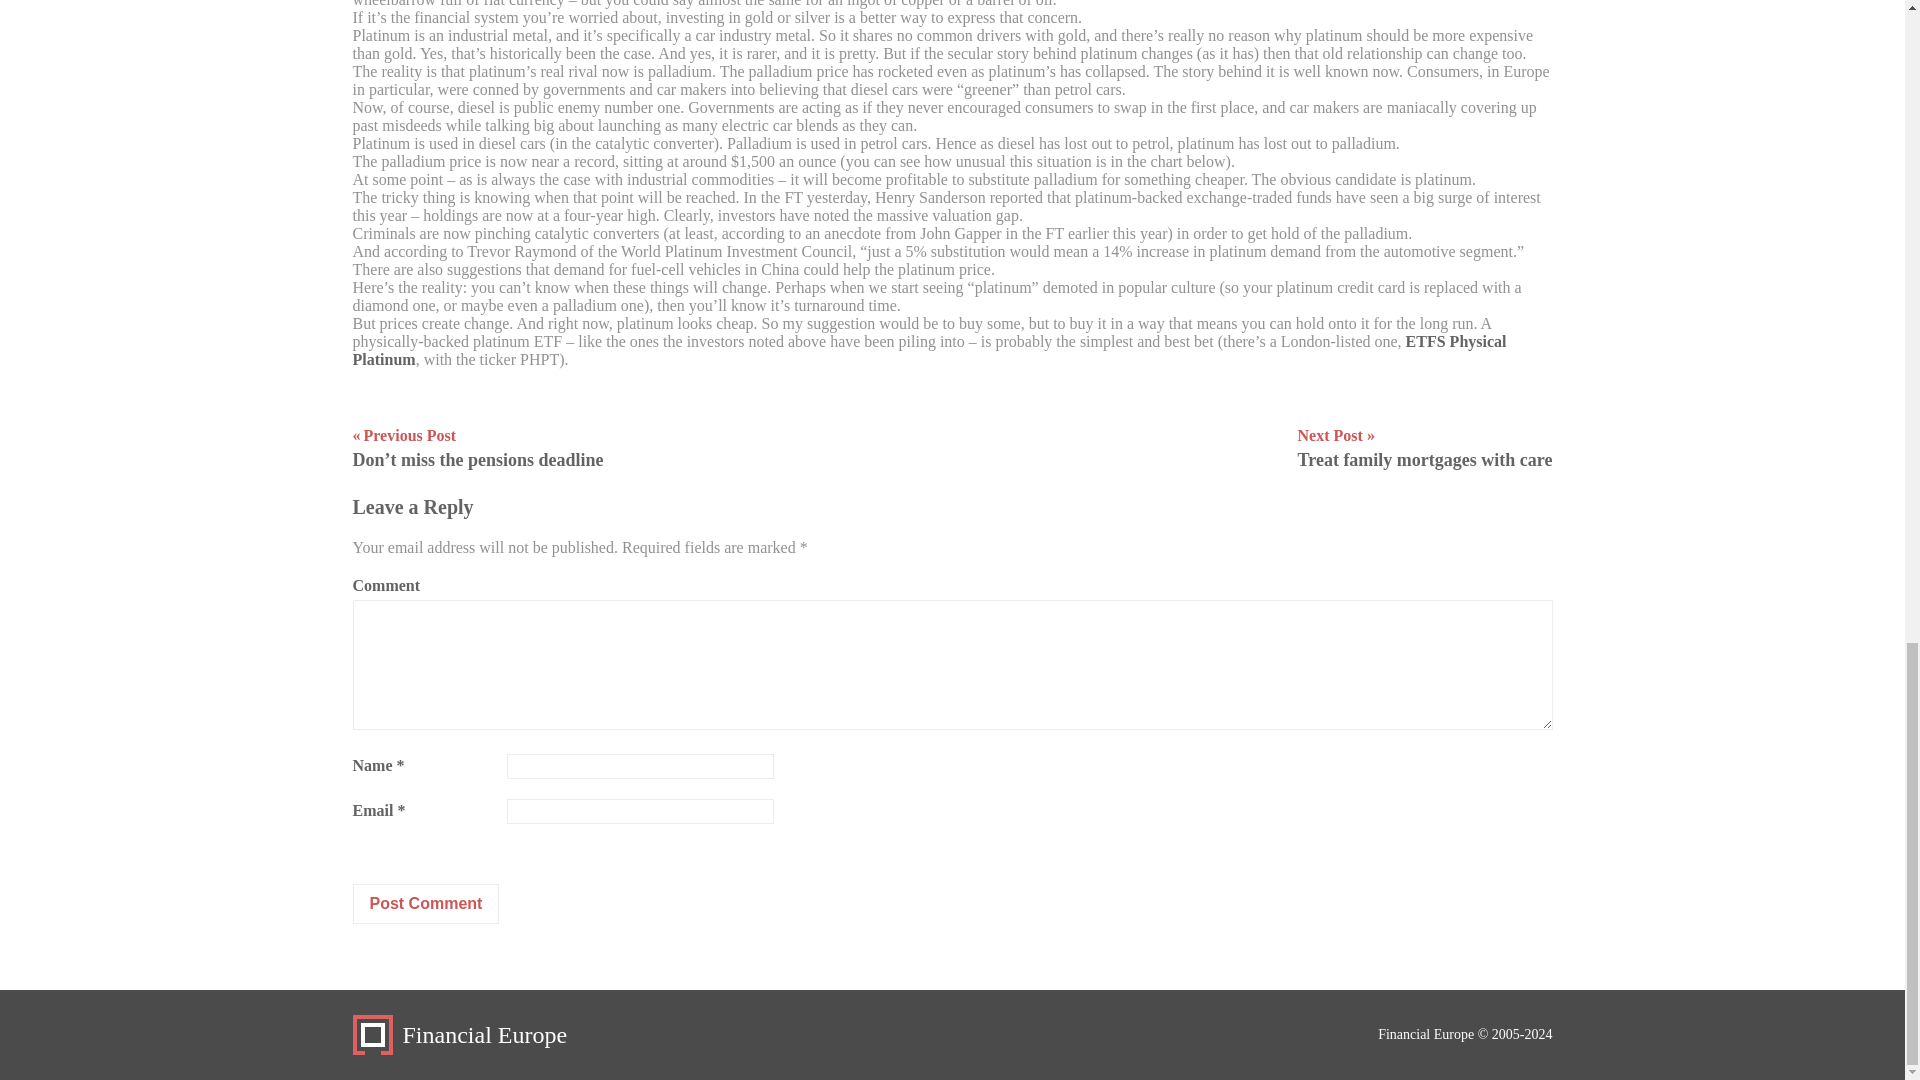  I want to click on Financial Europe, so click(458, 1035).